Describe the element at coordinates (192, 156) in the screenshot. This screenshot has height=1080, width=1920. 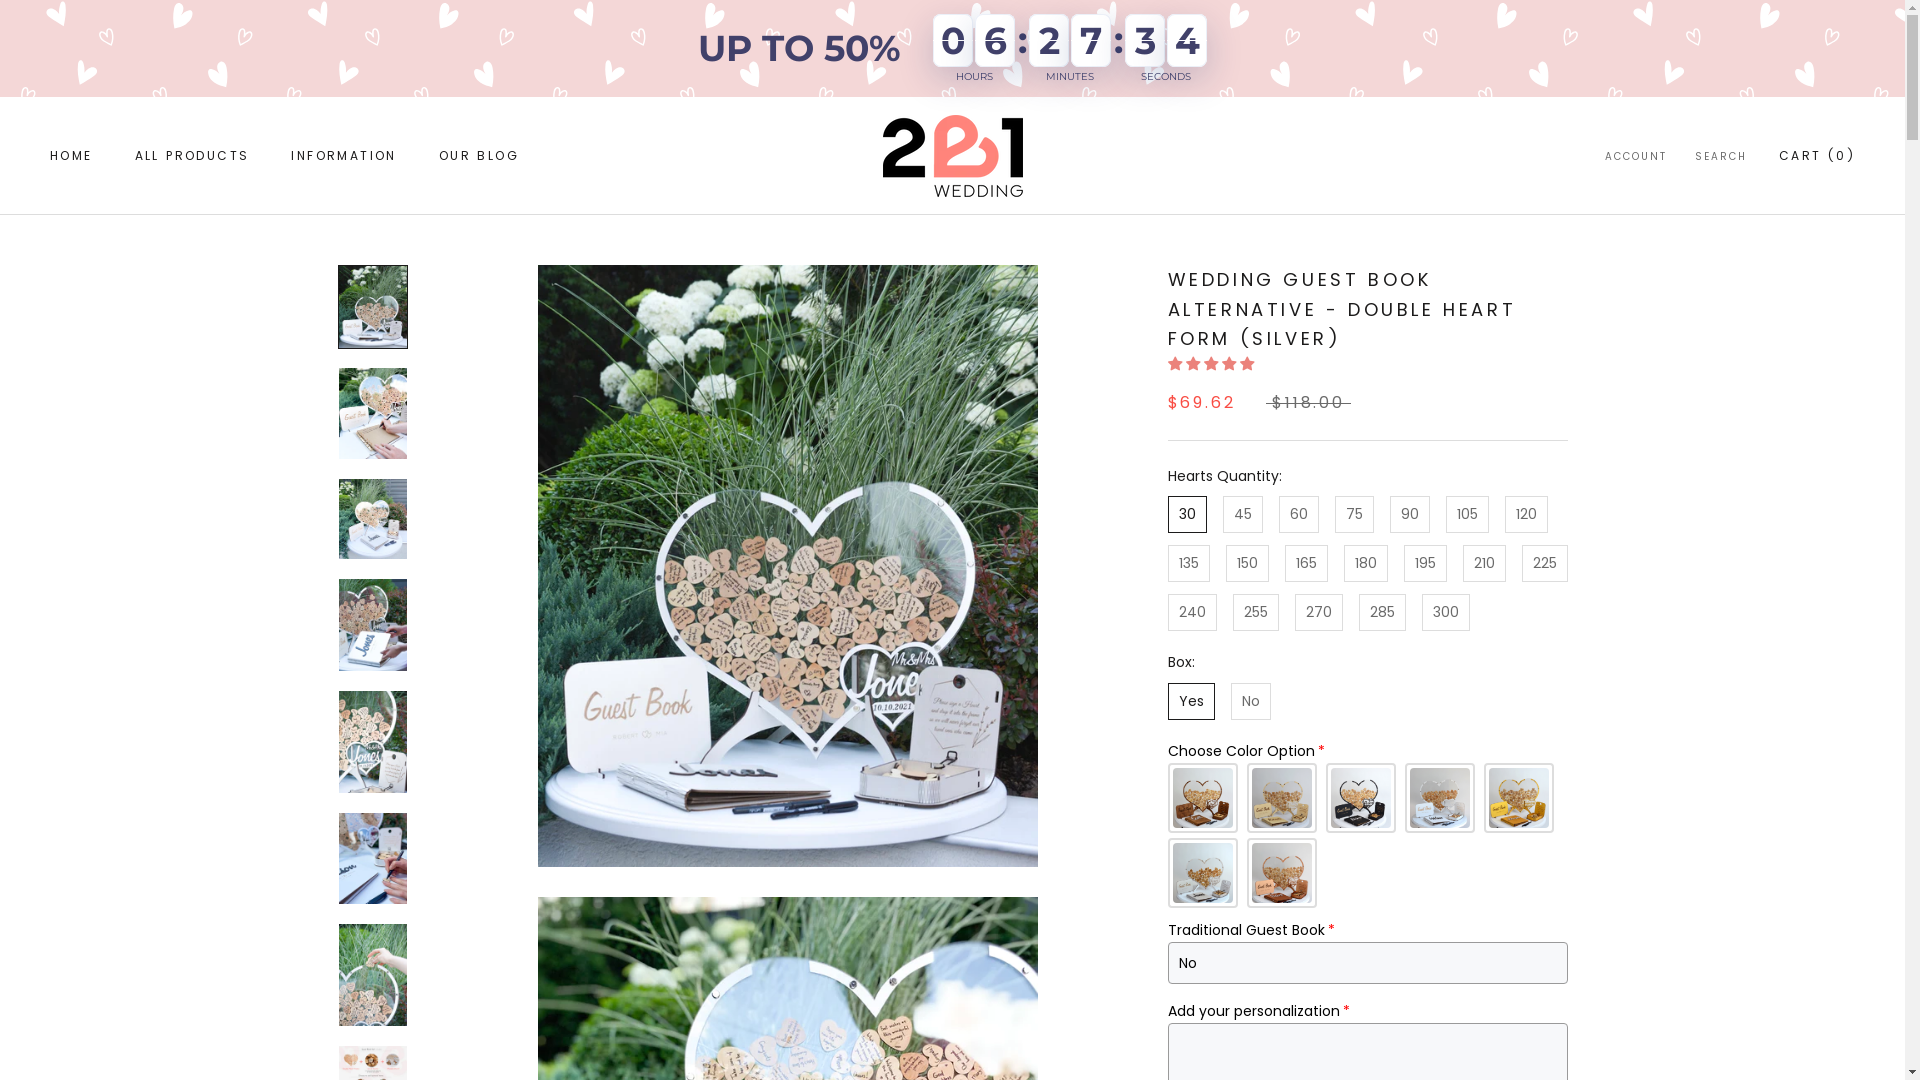
I see `ALL PRODUCTS` at that location.